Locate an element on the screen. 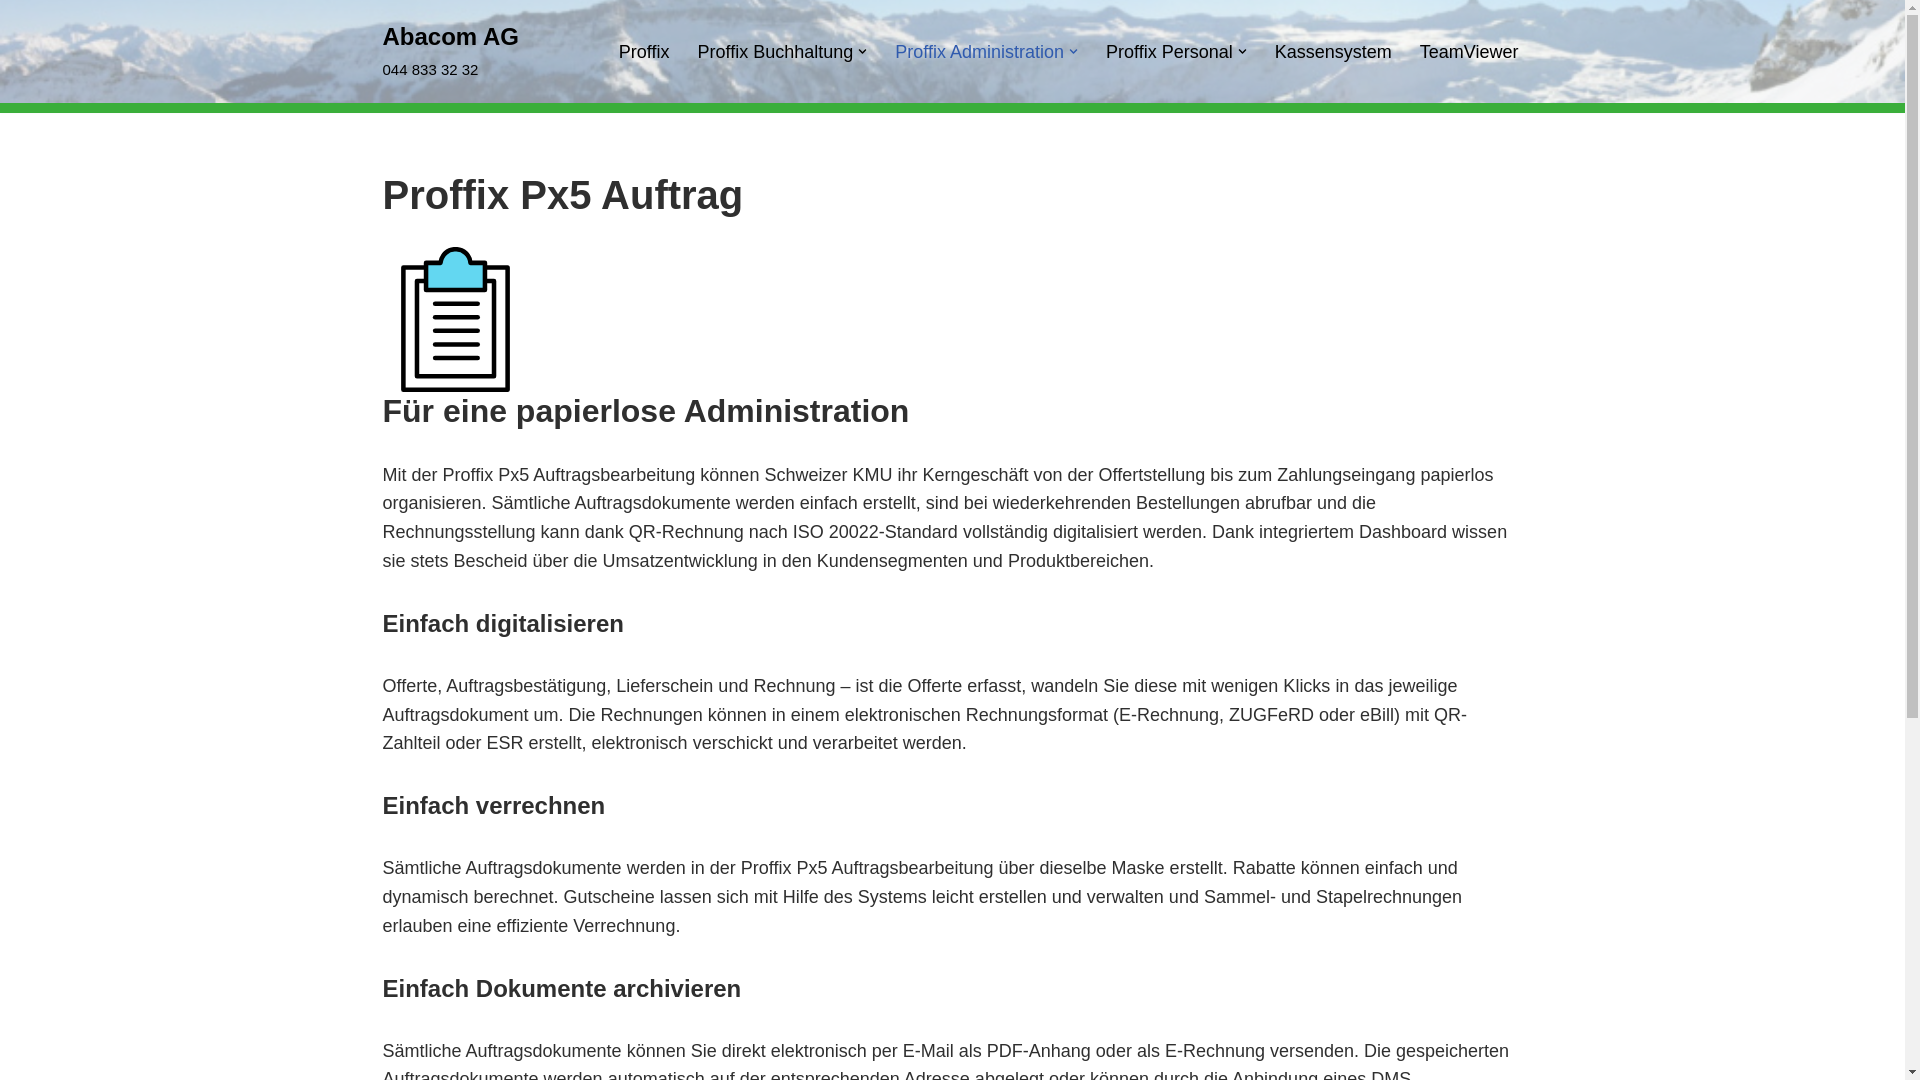 This screenshot has width=1920, height=1080. TeamViewer is located at coordinates (1470, 52).